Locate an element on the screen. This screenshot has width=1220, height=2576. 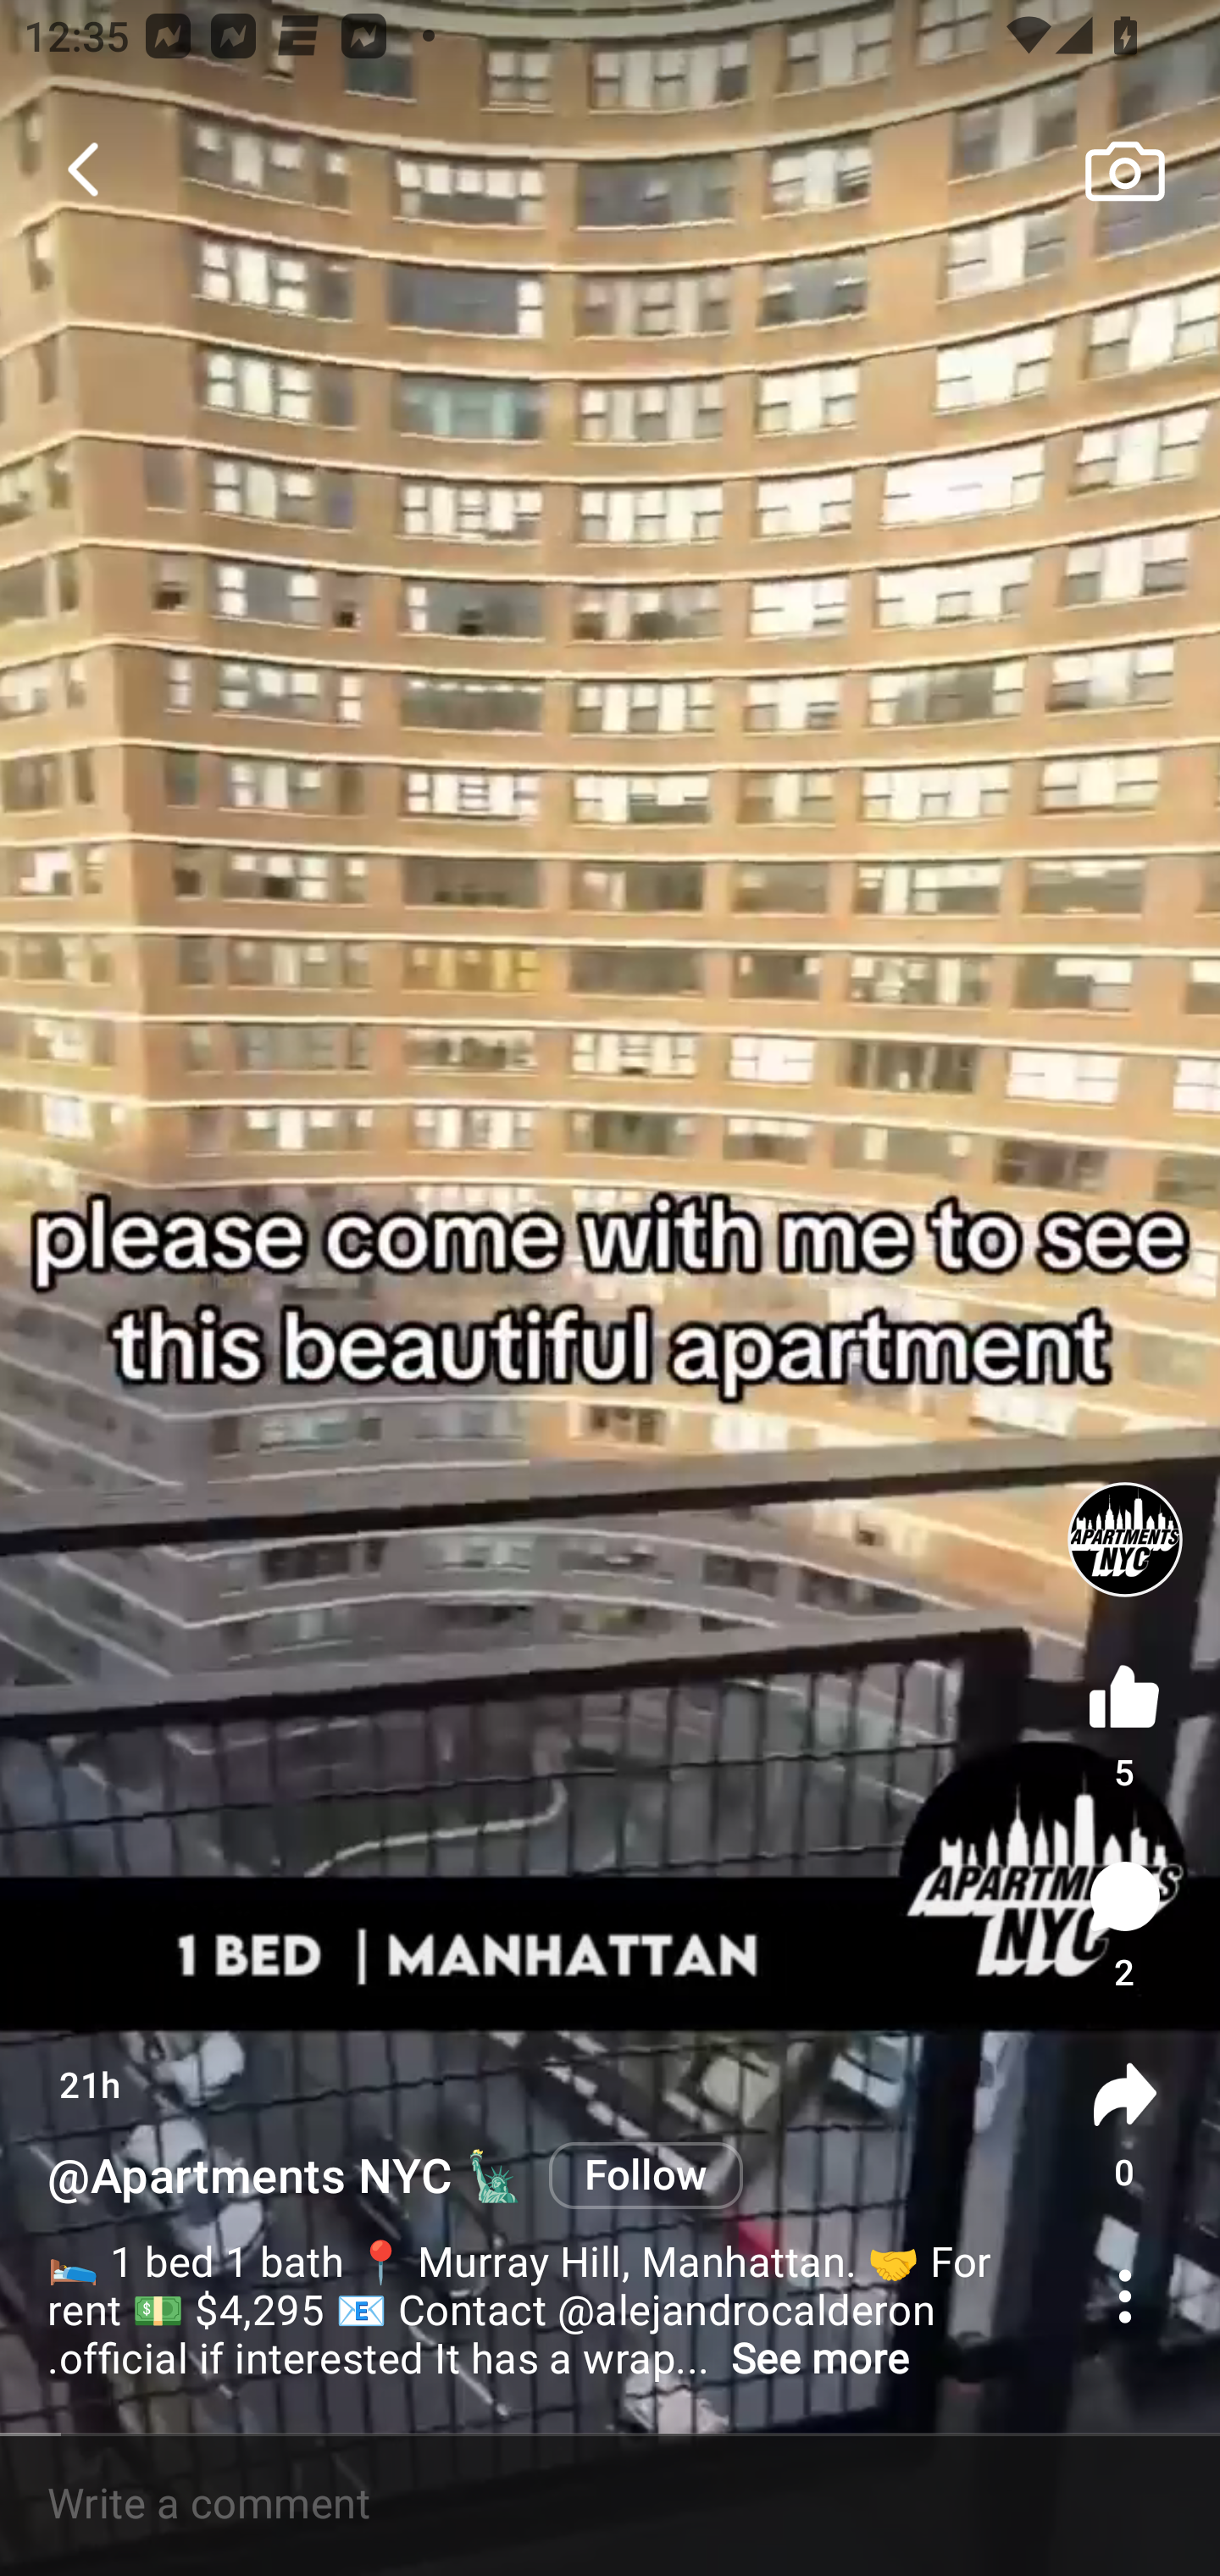
0 is located at coordinates (1124, 2125).